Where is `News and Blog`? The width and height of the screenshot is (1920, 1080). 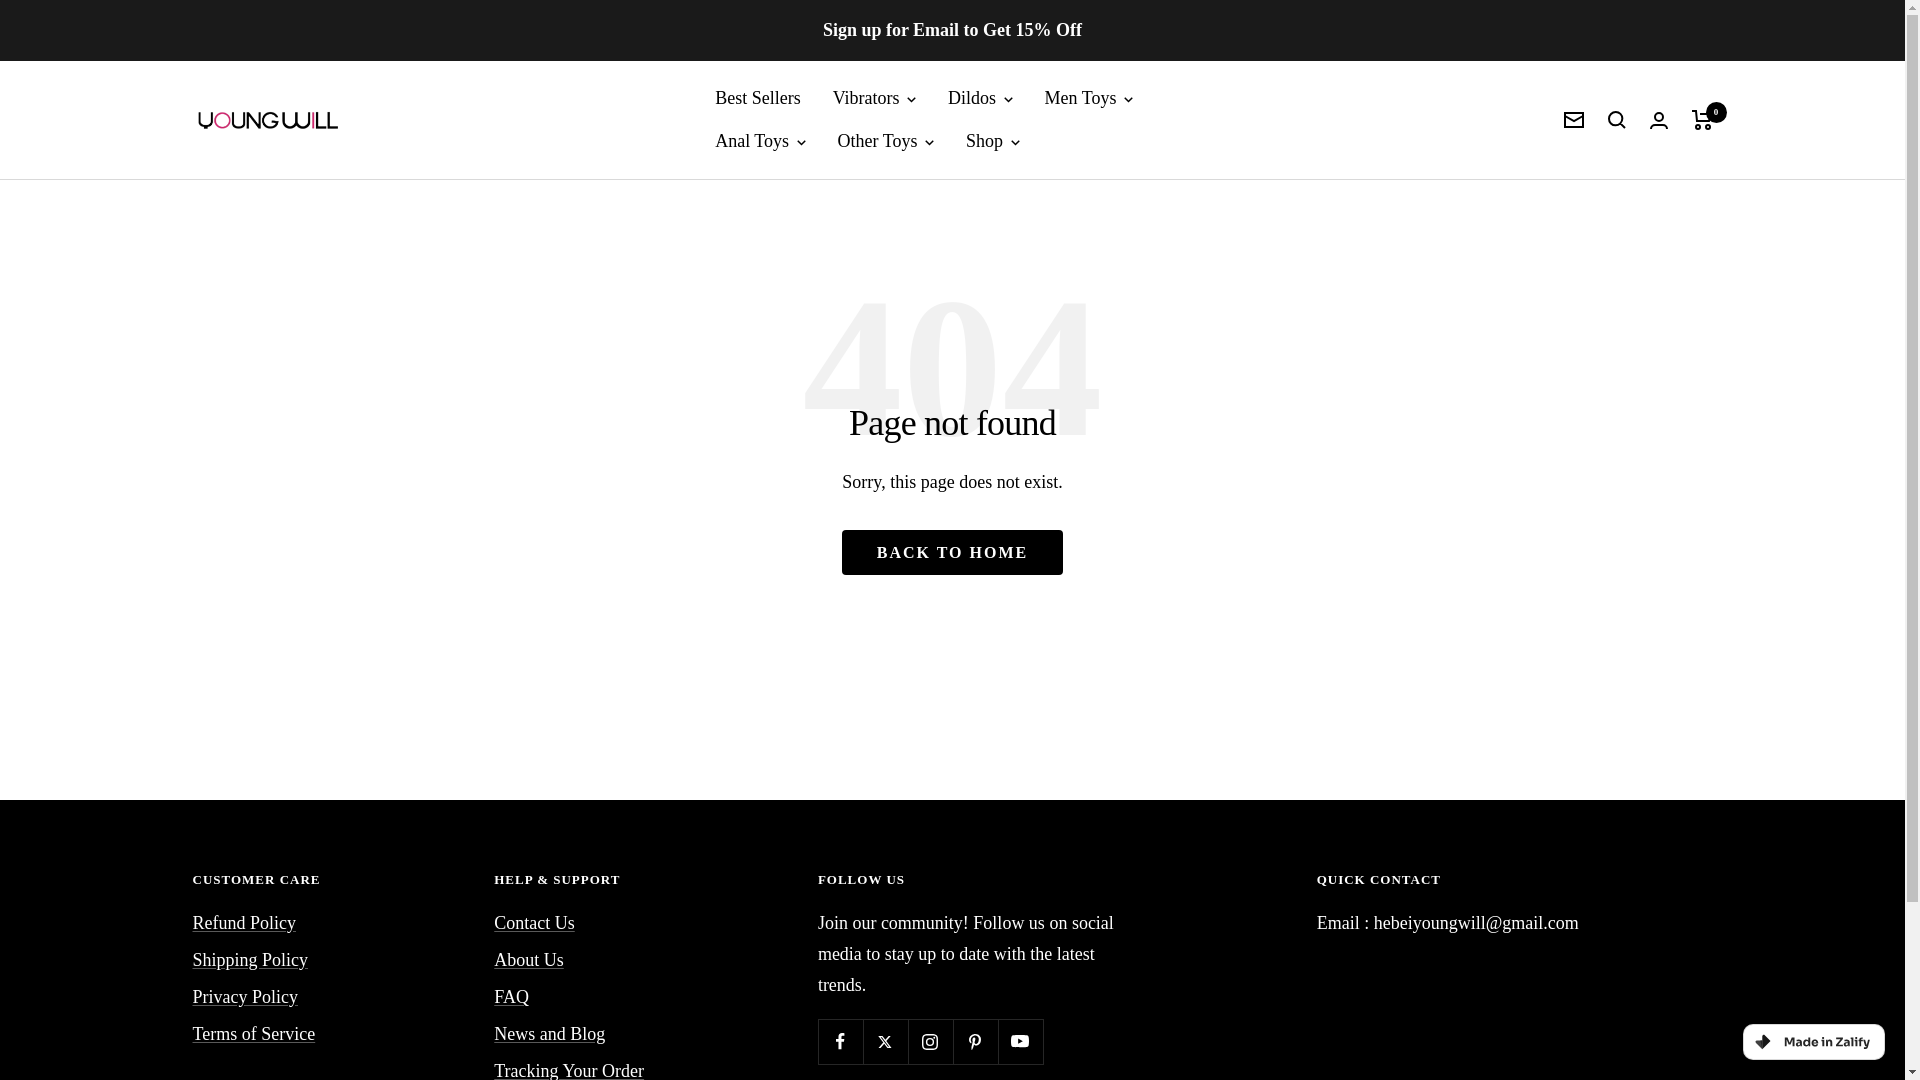 News and Blog is located at coordinates (548, 1034).